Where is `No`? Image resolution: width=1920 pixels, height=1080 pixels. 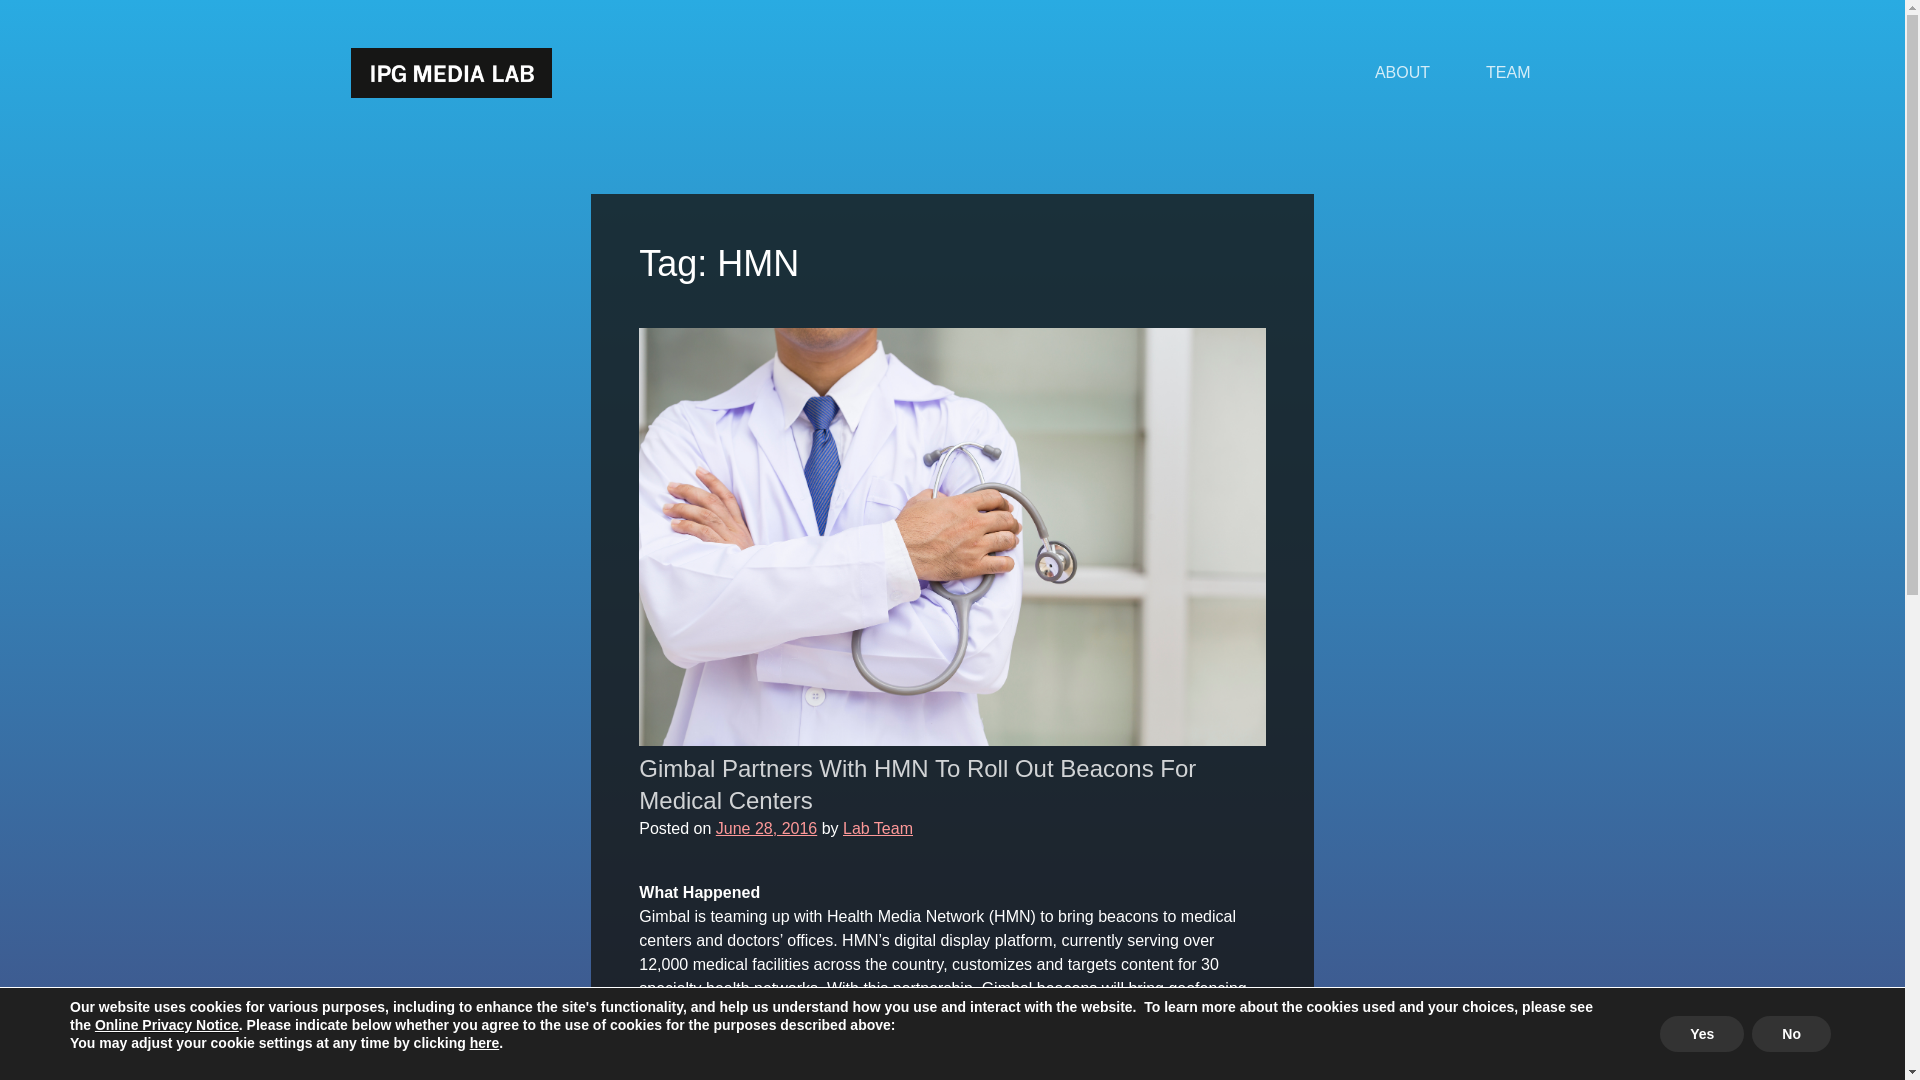
No is located at coordinates (1791, 1034).